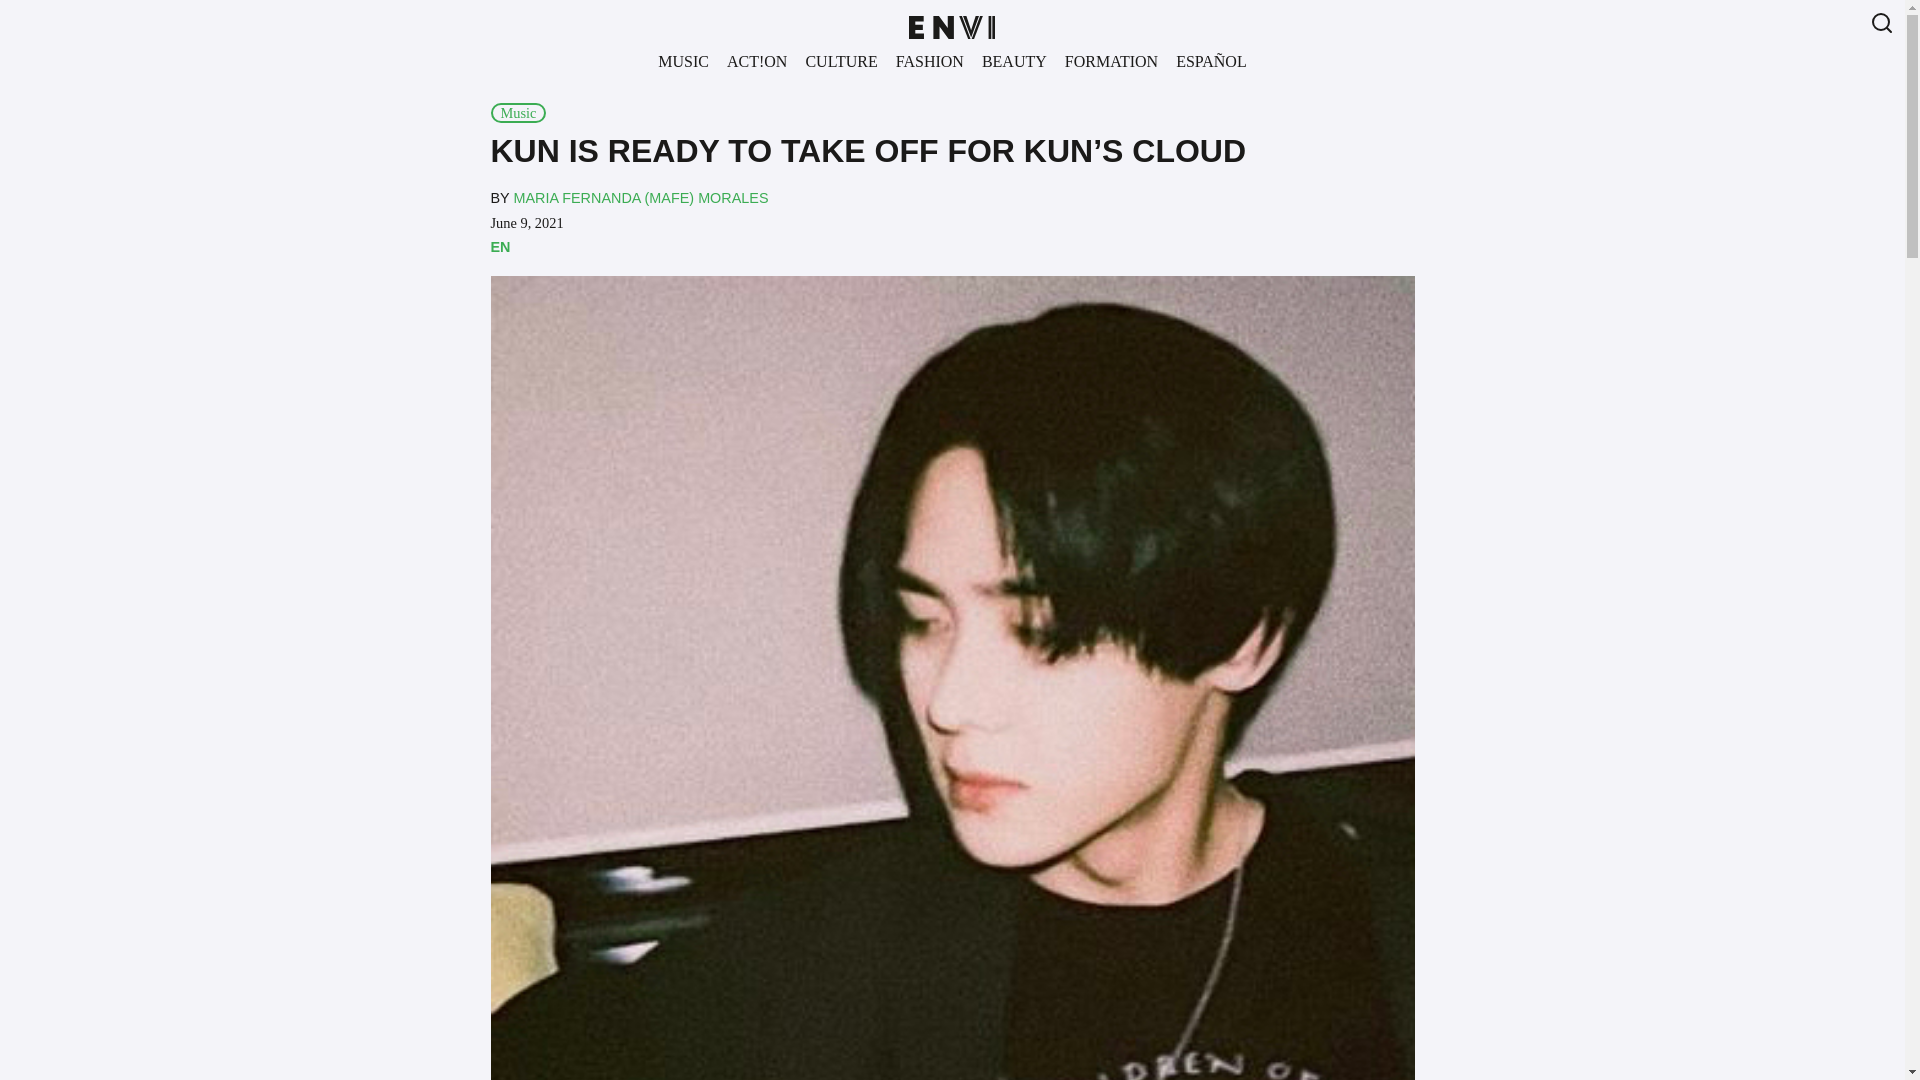 This screenshot has height=1080, width=1920. Describe the element at coordinates (840, 61) in the screenshot. I see `CULTURE` at that location.